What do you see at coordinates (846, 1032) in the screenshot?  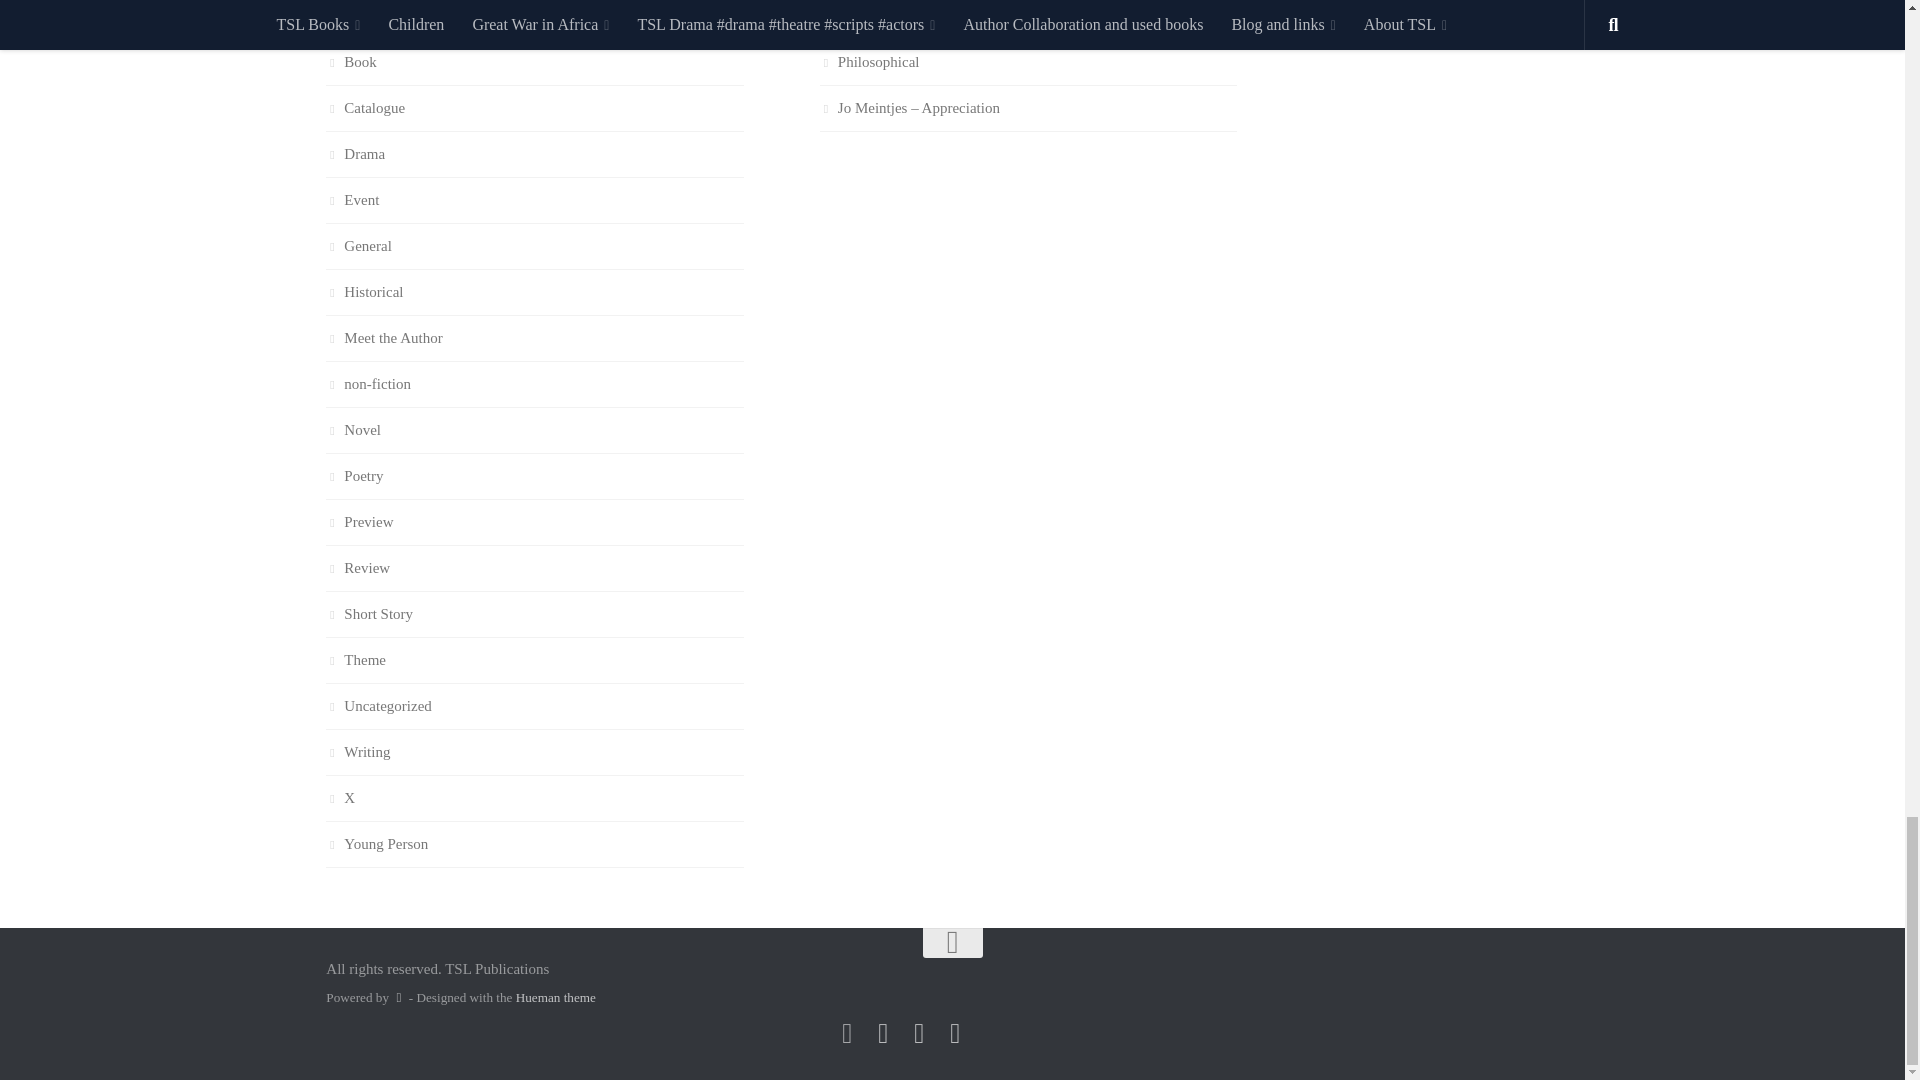 I see `Follow us on Mastodon` at bounding box center [846, 1032].